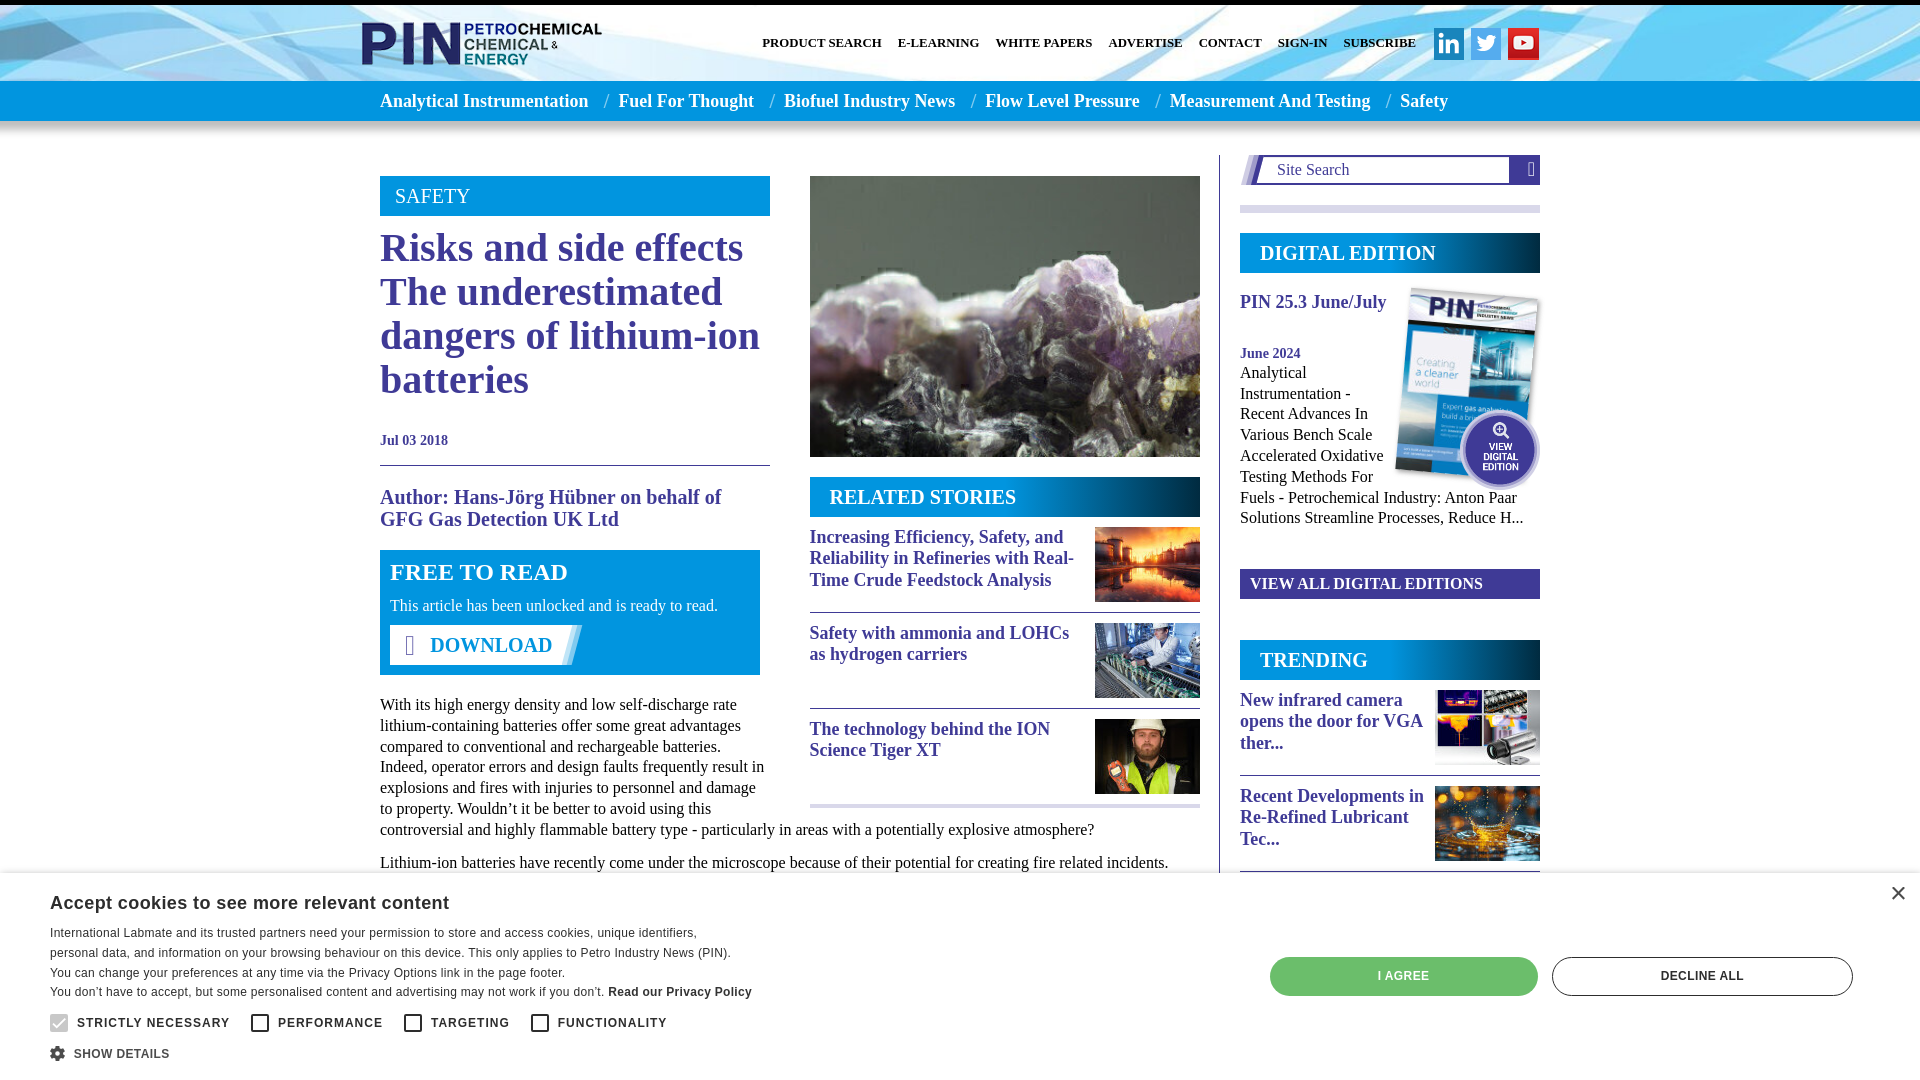  Describe the element at coordinates (1303, 43) in the screenshot. I see `SIGN-IN` at that location.